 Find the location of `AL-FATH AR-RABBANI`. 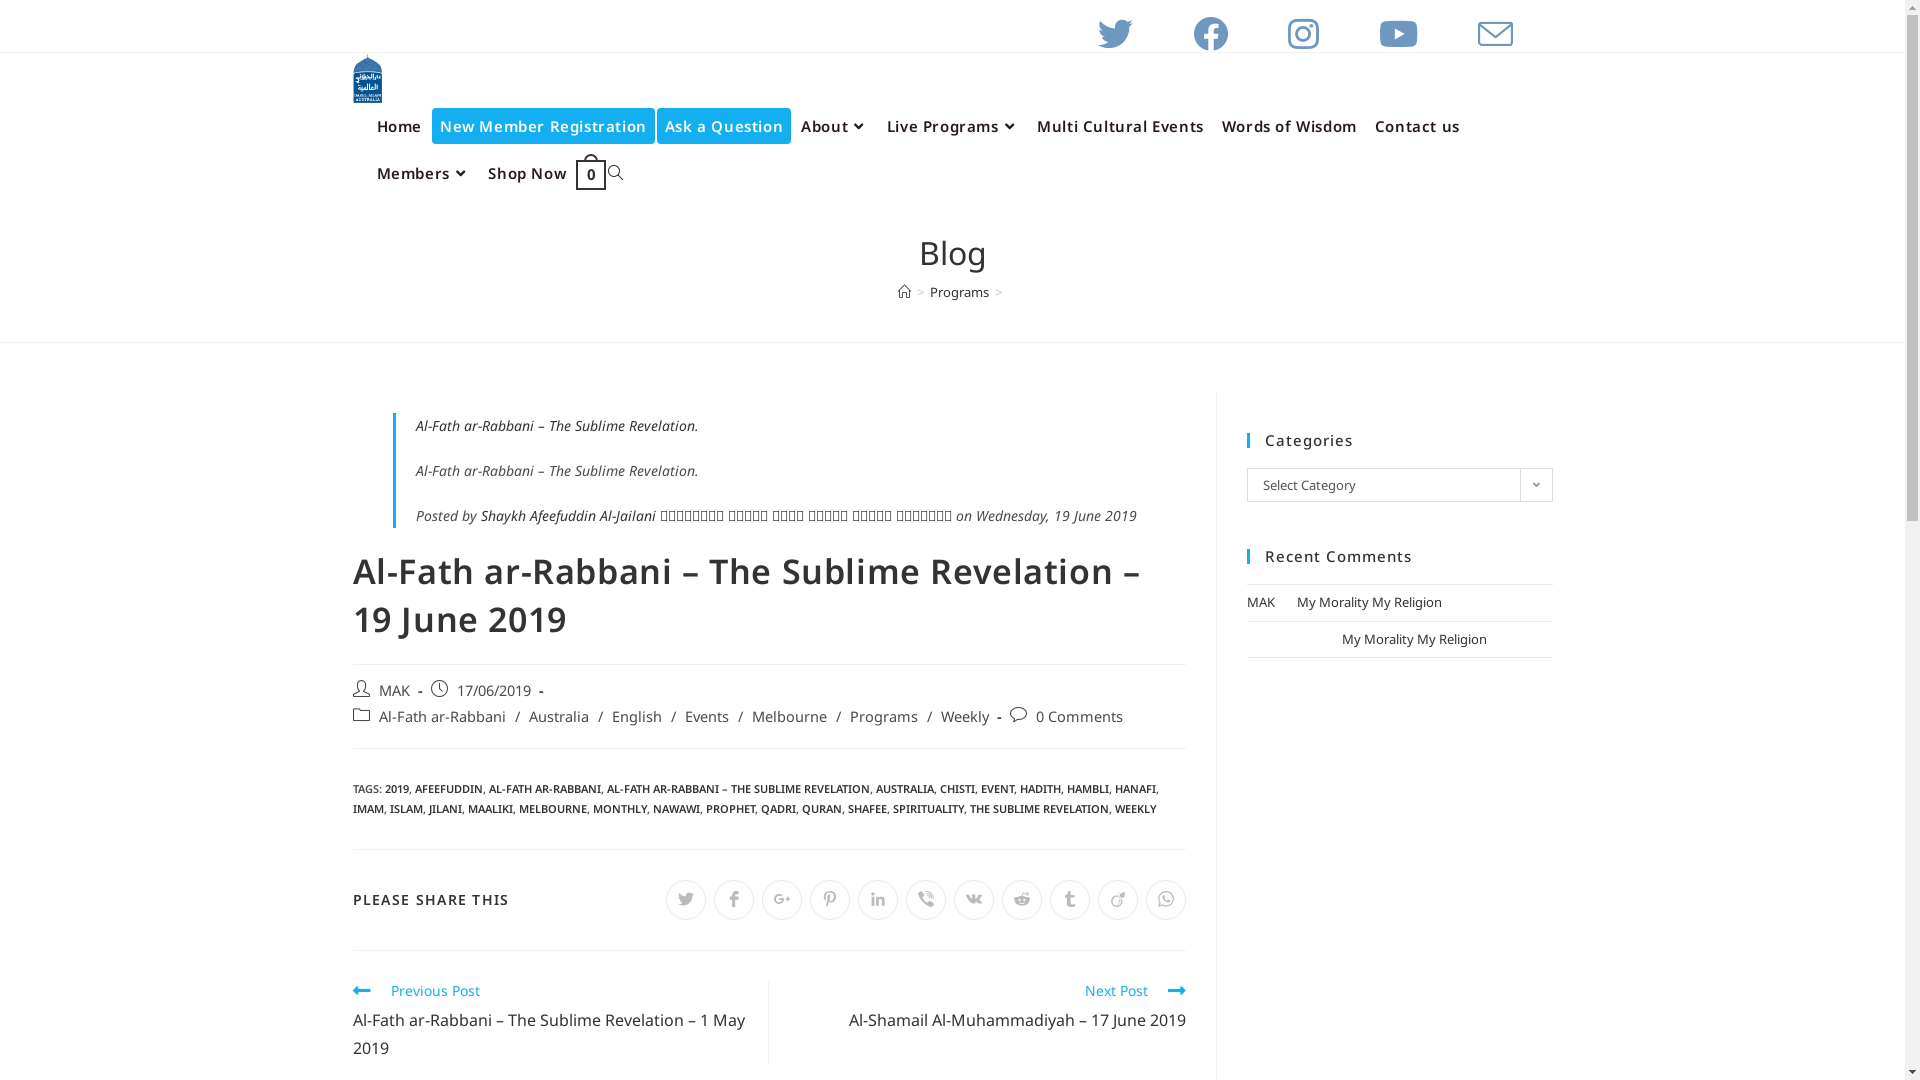

AL-FATH AR-RABBANI is located at coordinates (544, 788).